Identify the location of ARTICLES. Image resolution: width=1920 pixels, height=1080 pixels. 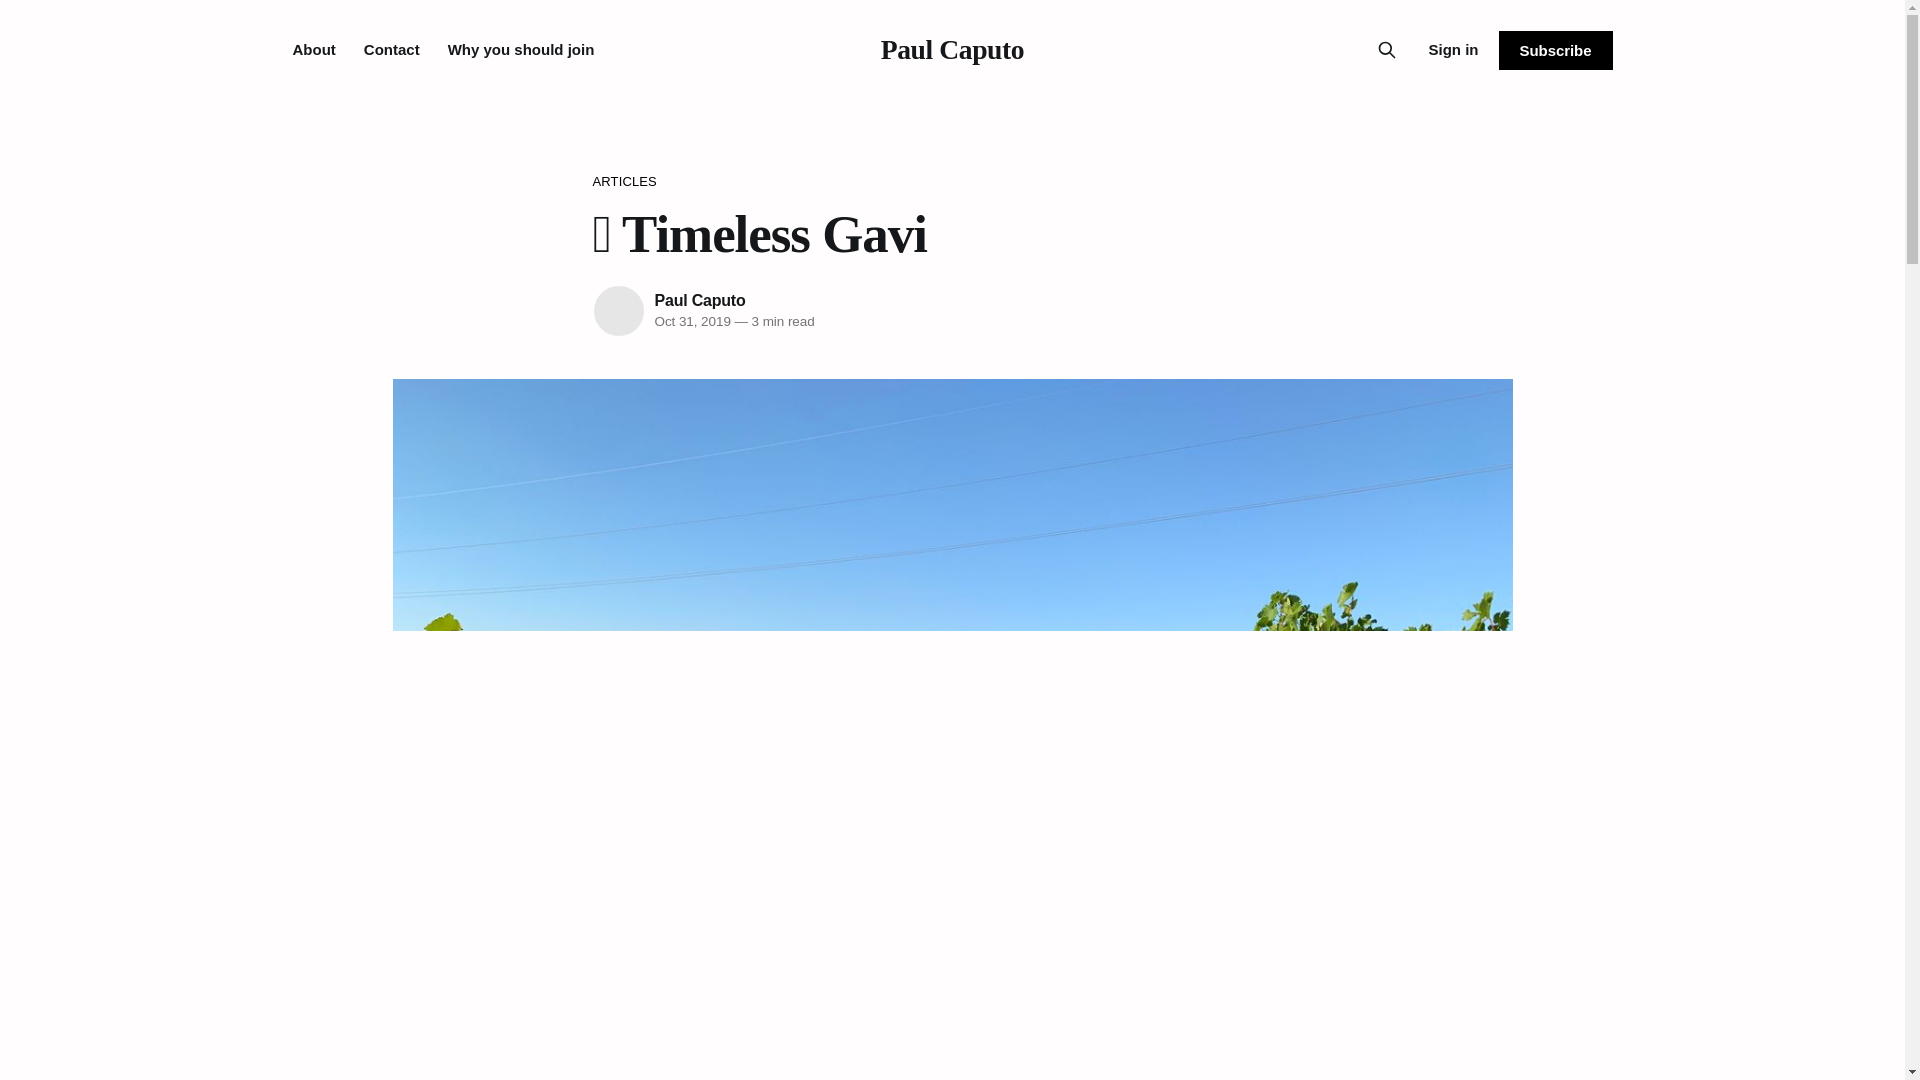
(951, 182).